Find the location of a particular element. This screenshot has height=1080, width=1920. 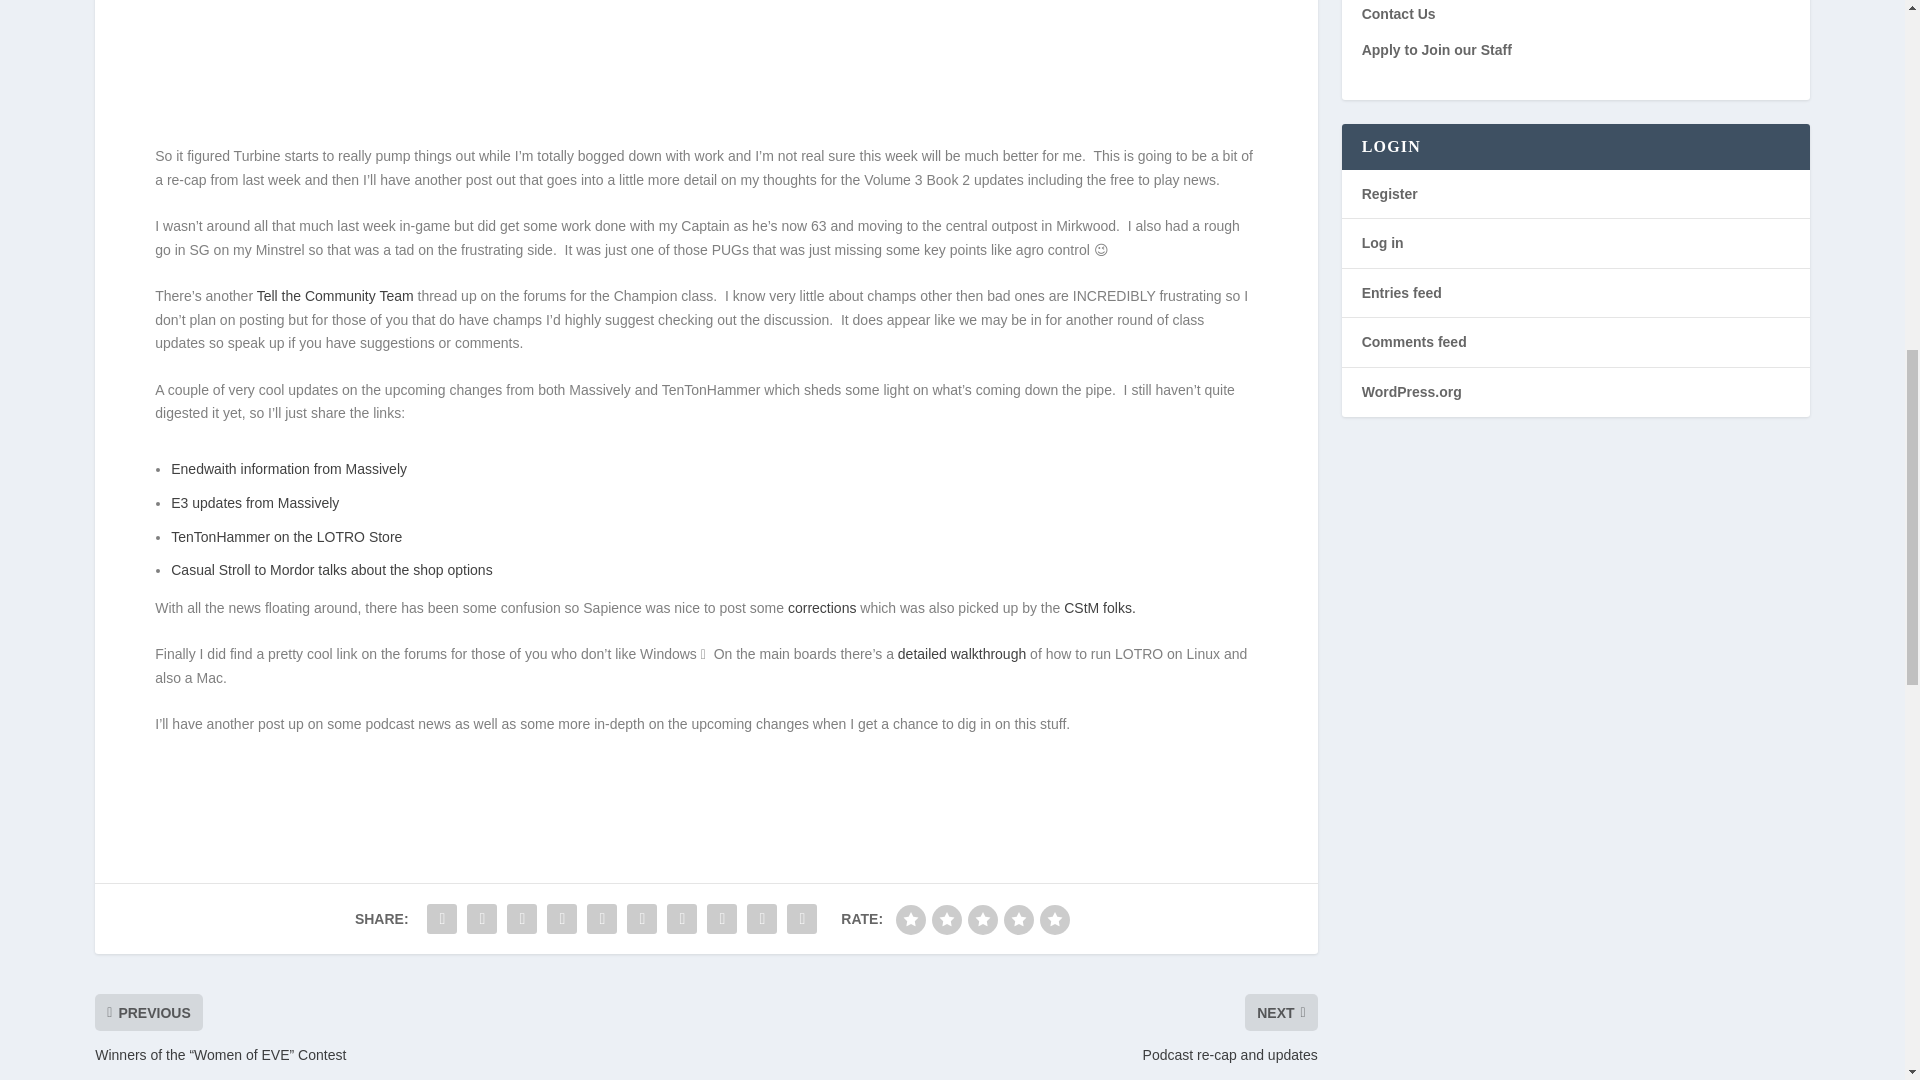

Casual Stroll to Mordor talks about the shop options is located at coordinates (330, 569).